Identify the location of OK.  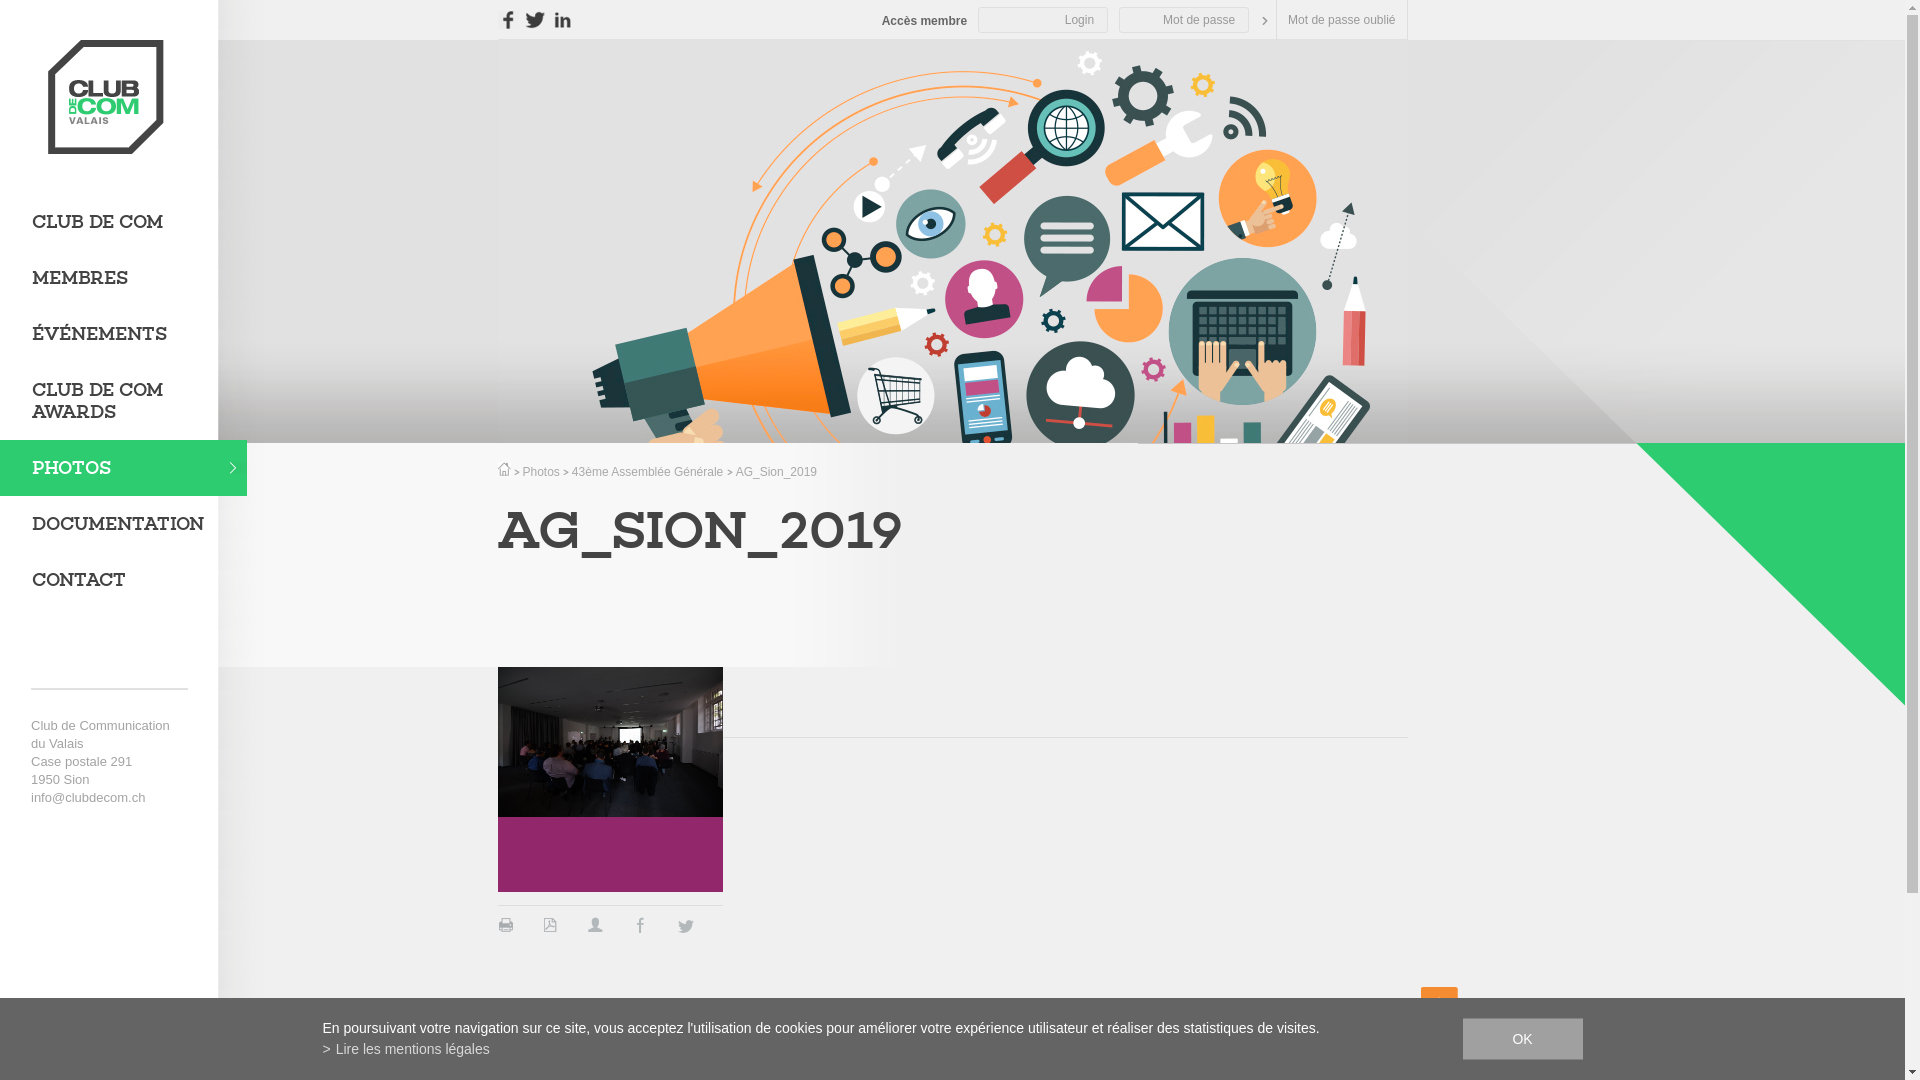
(1522, 1038).